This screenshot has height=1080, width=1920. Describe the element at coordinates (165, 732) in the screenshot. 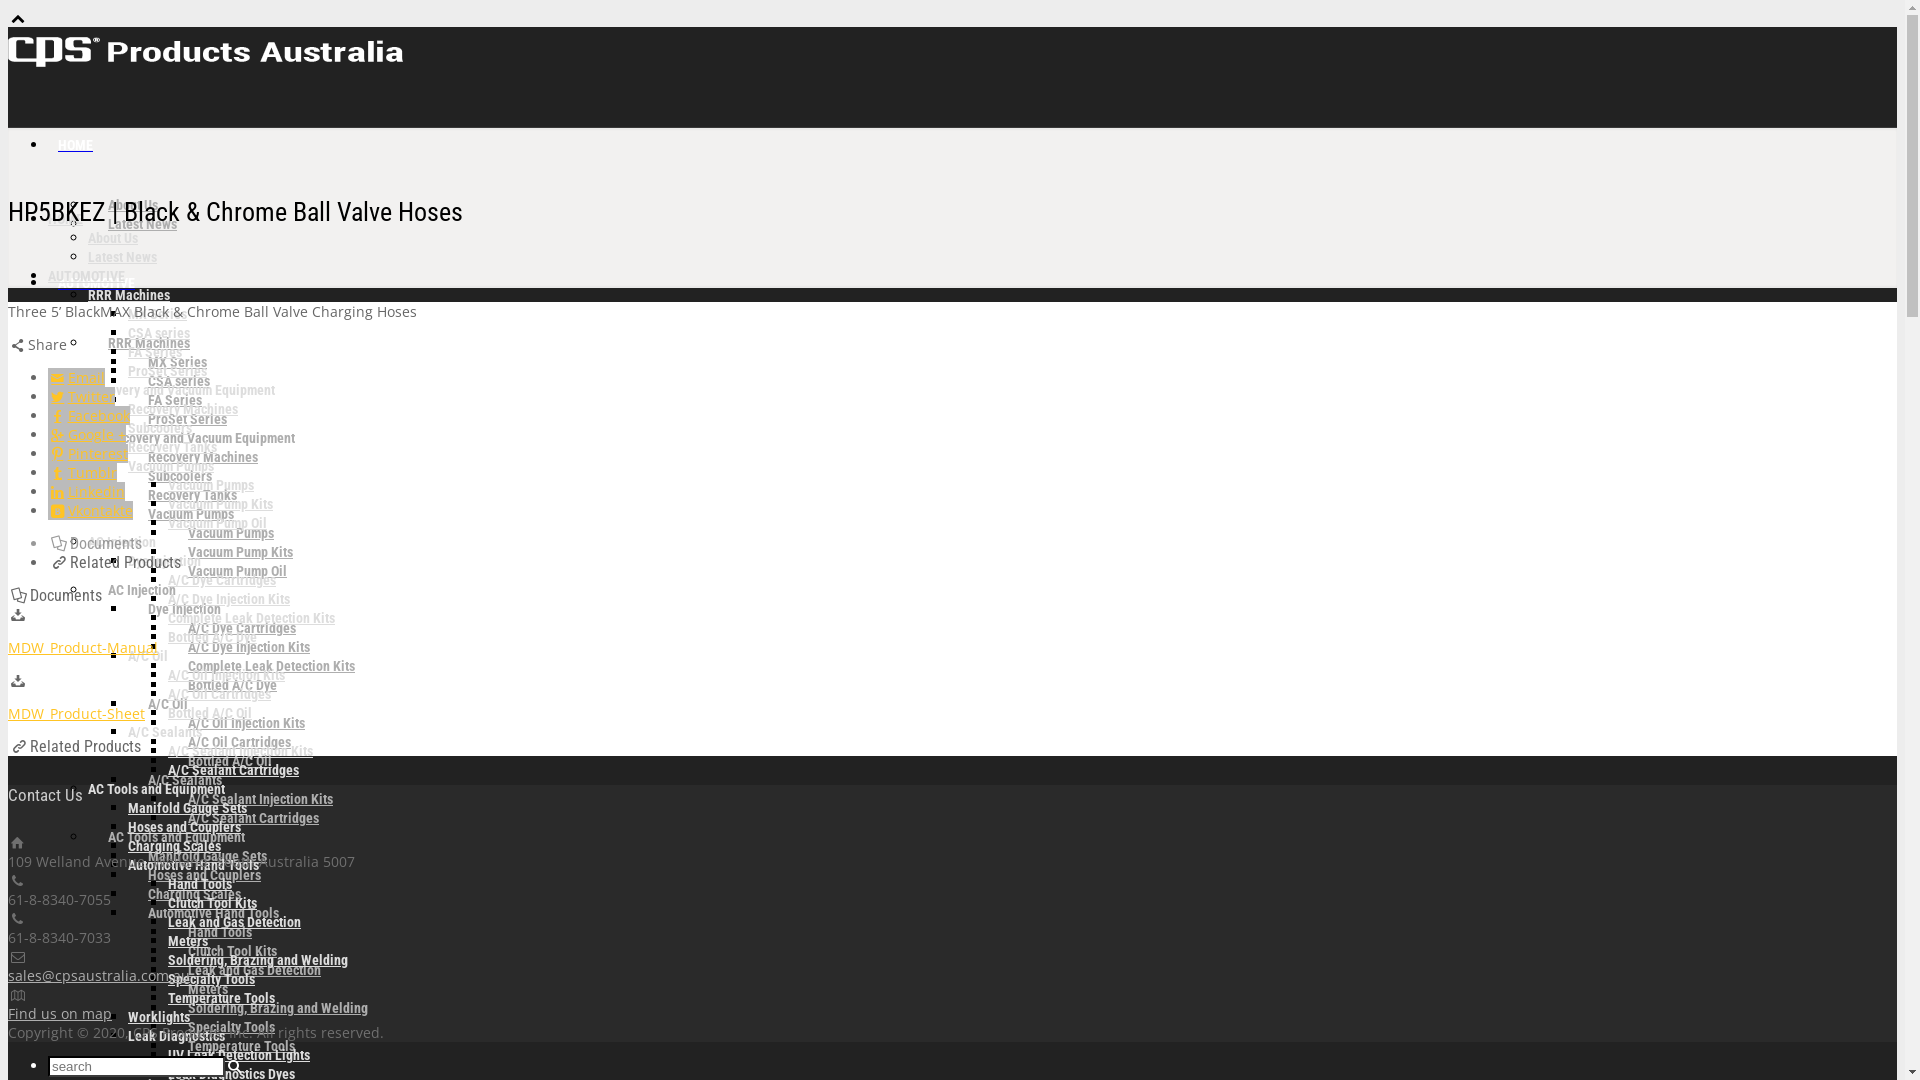

I see `A/C Sealants` at that location.